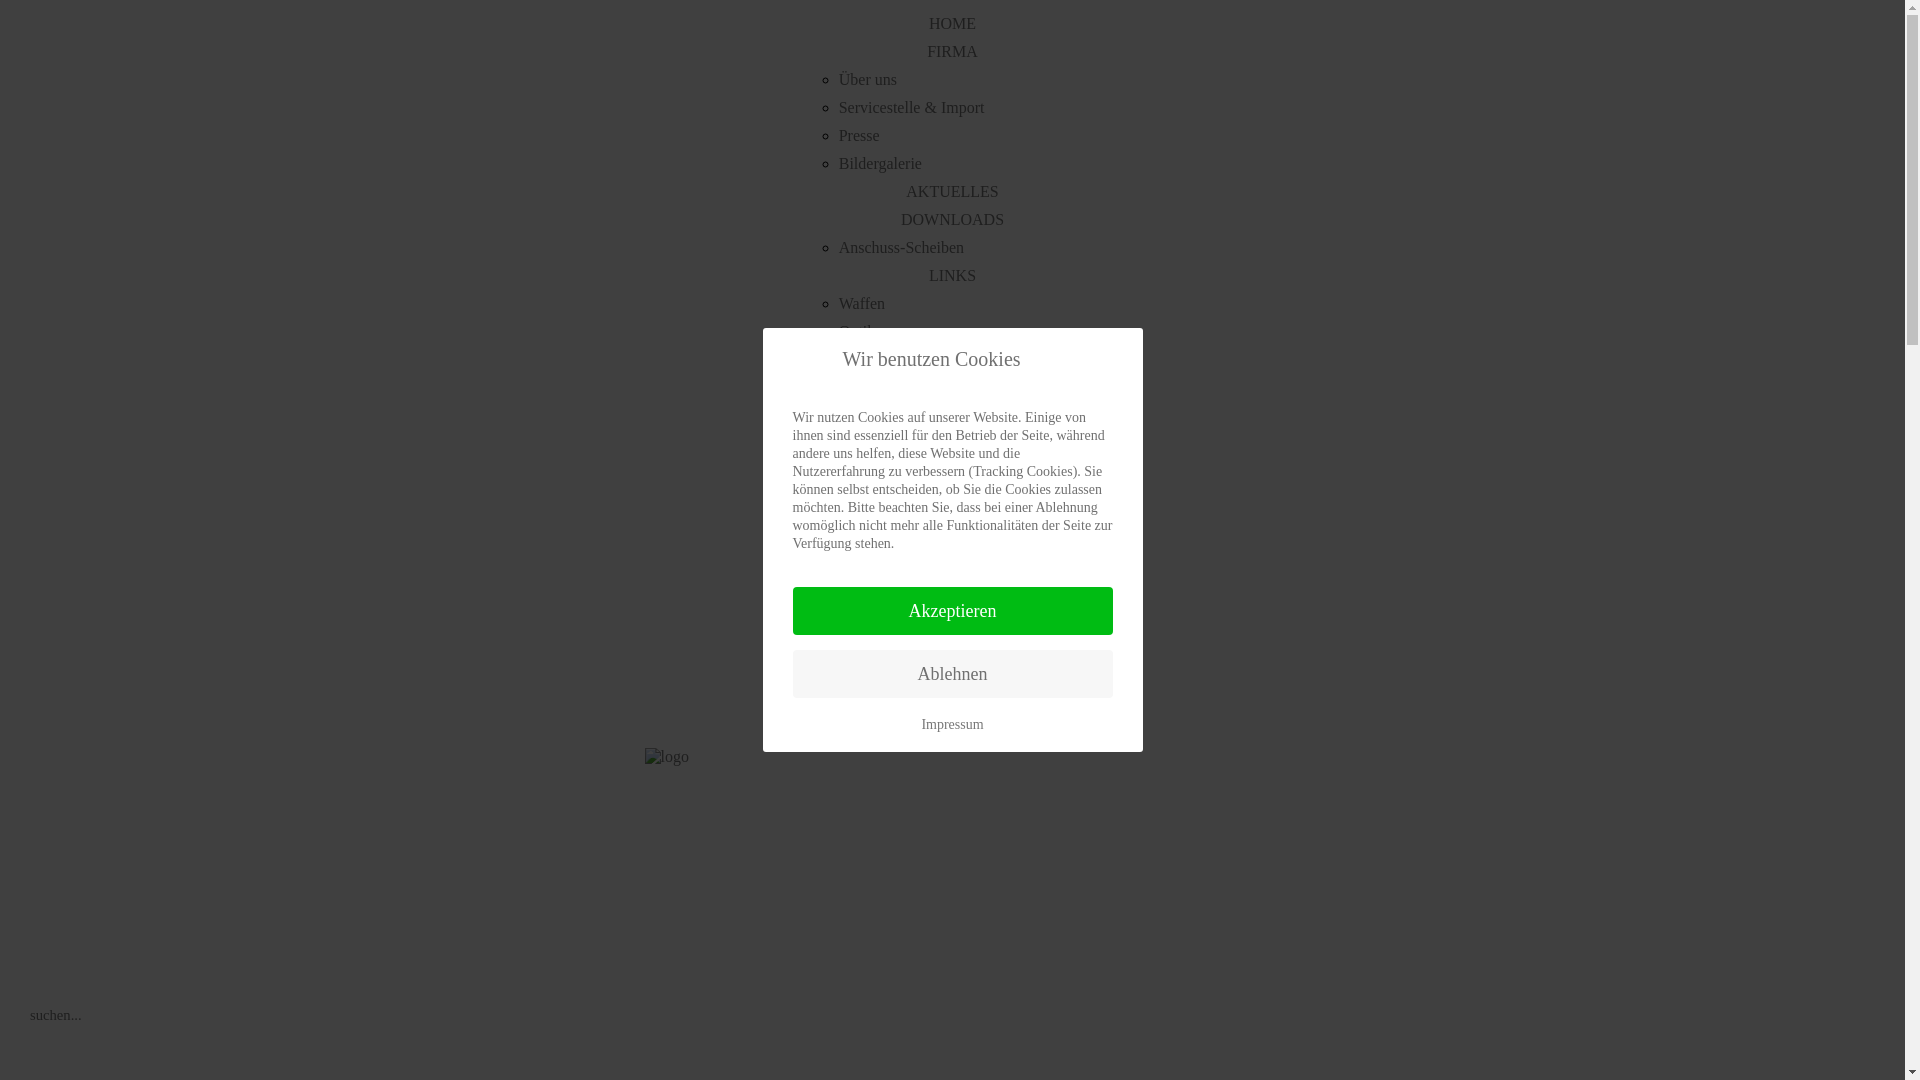 The height and width of the screenshot is (1080, 1920). Describe the element at coordinates (25, 611) in the screenshot. I see `Facebook` at that location.